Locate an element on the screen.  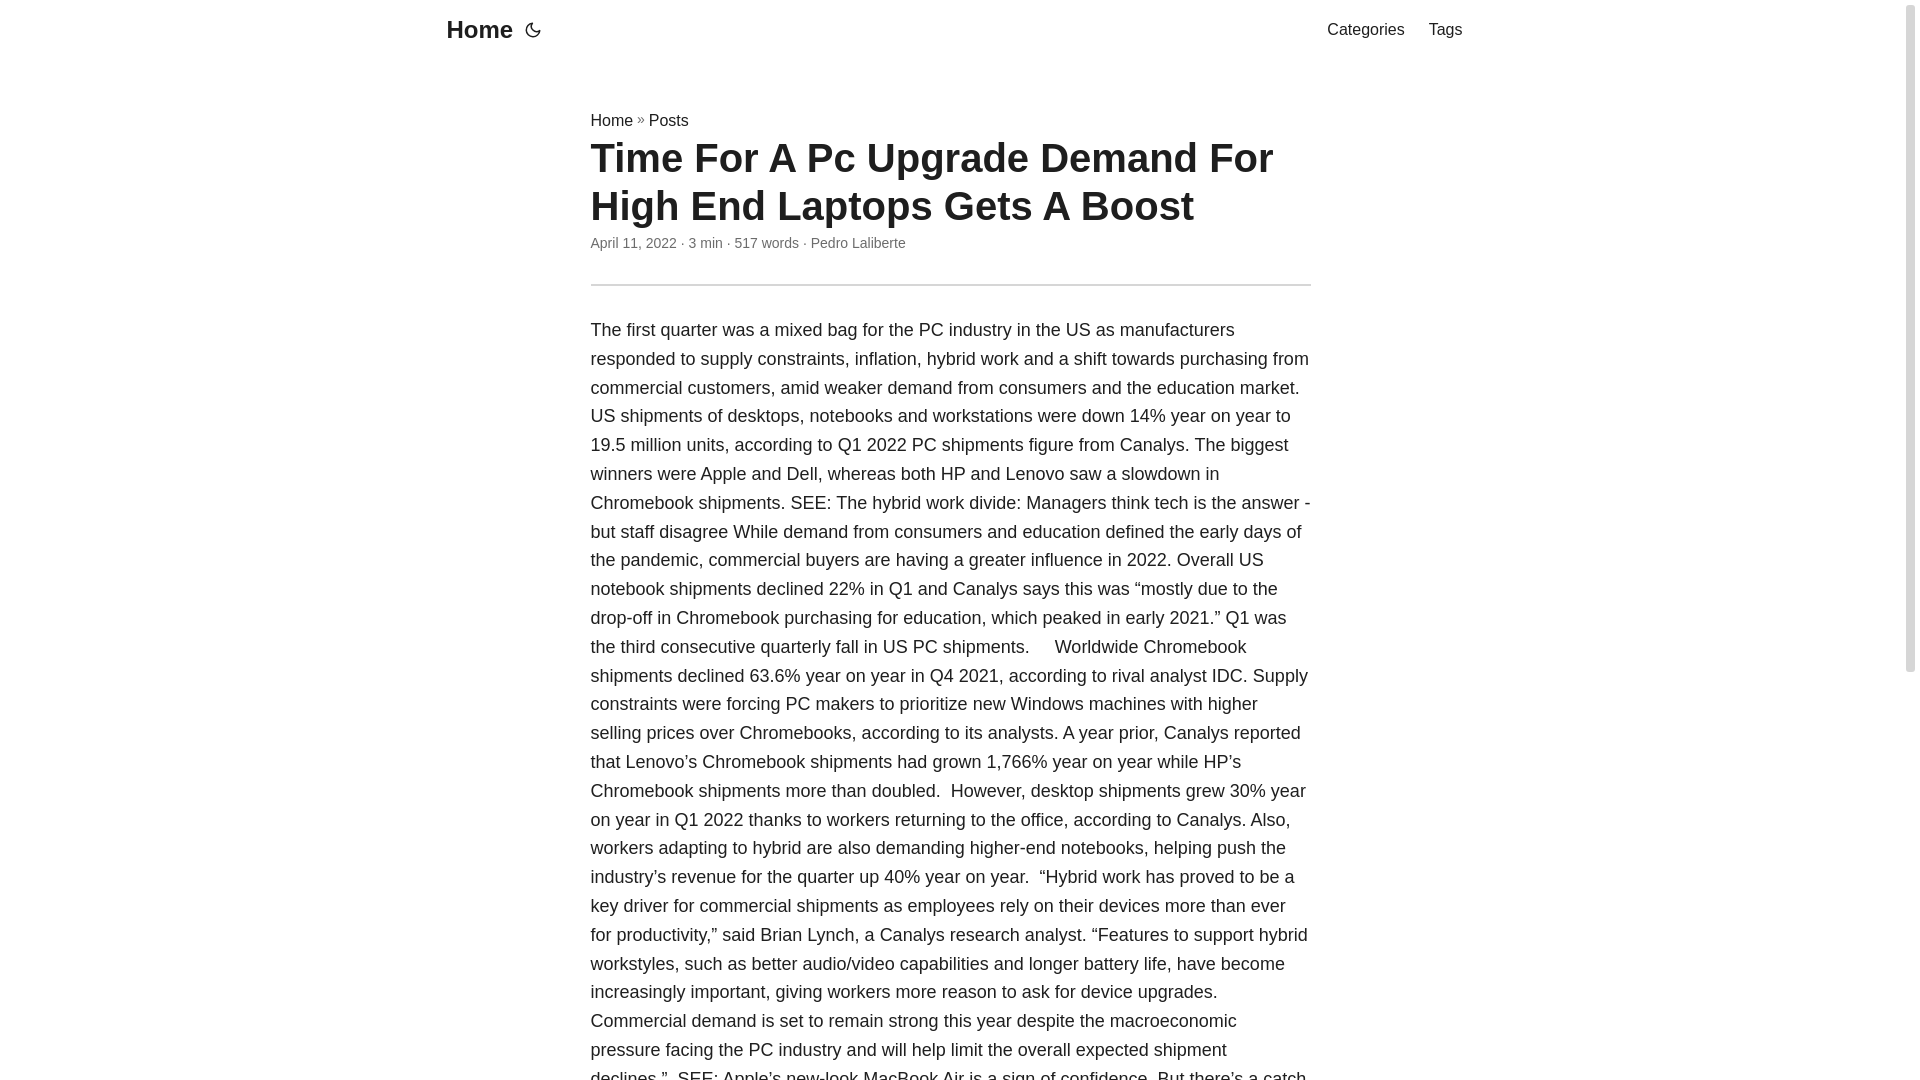
Posts is located at coordinates (668, 120).